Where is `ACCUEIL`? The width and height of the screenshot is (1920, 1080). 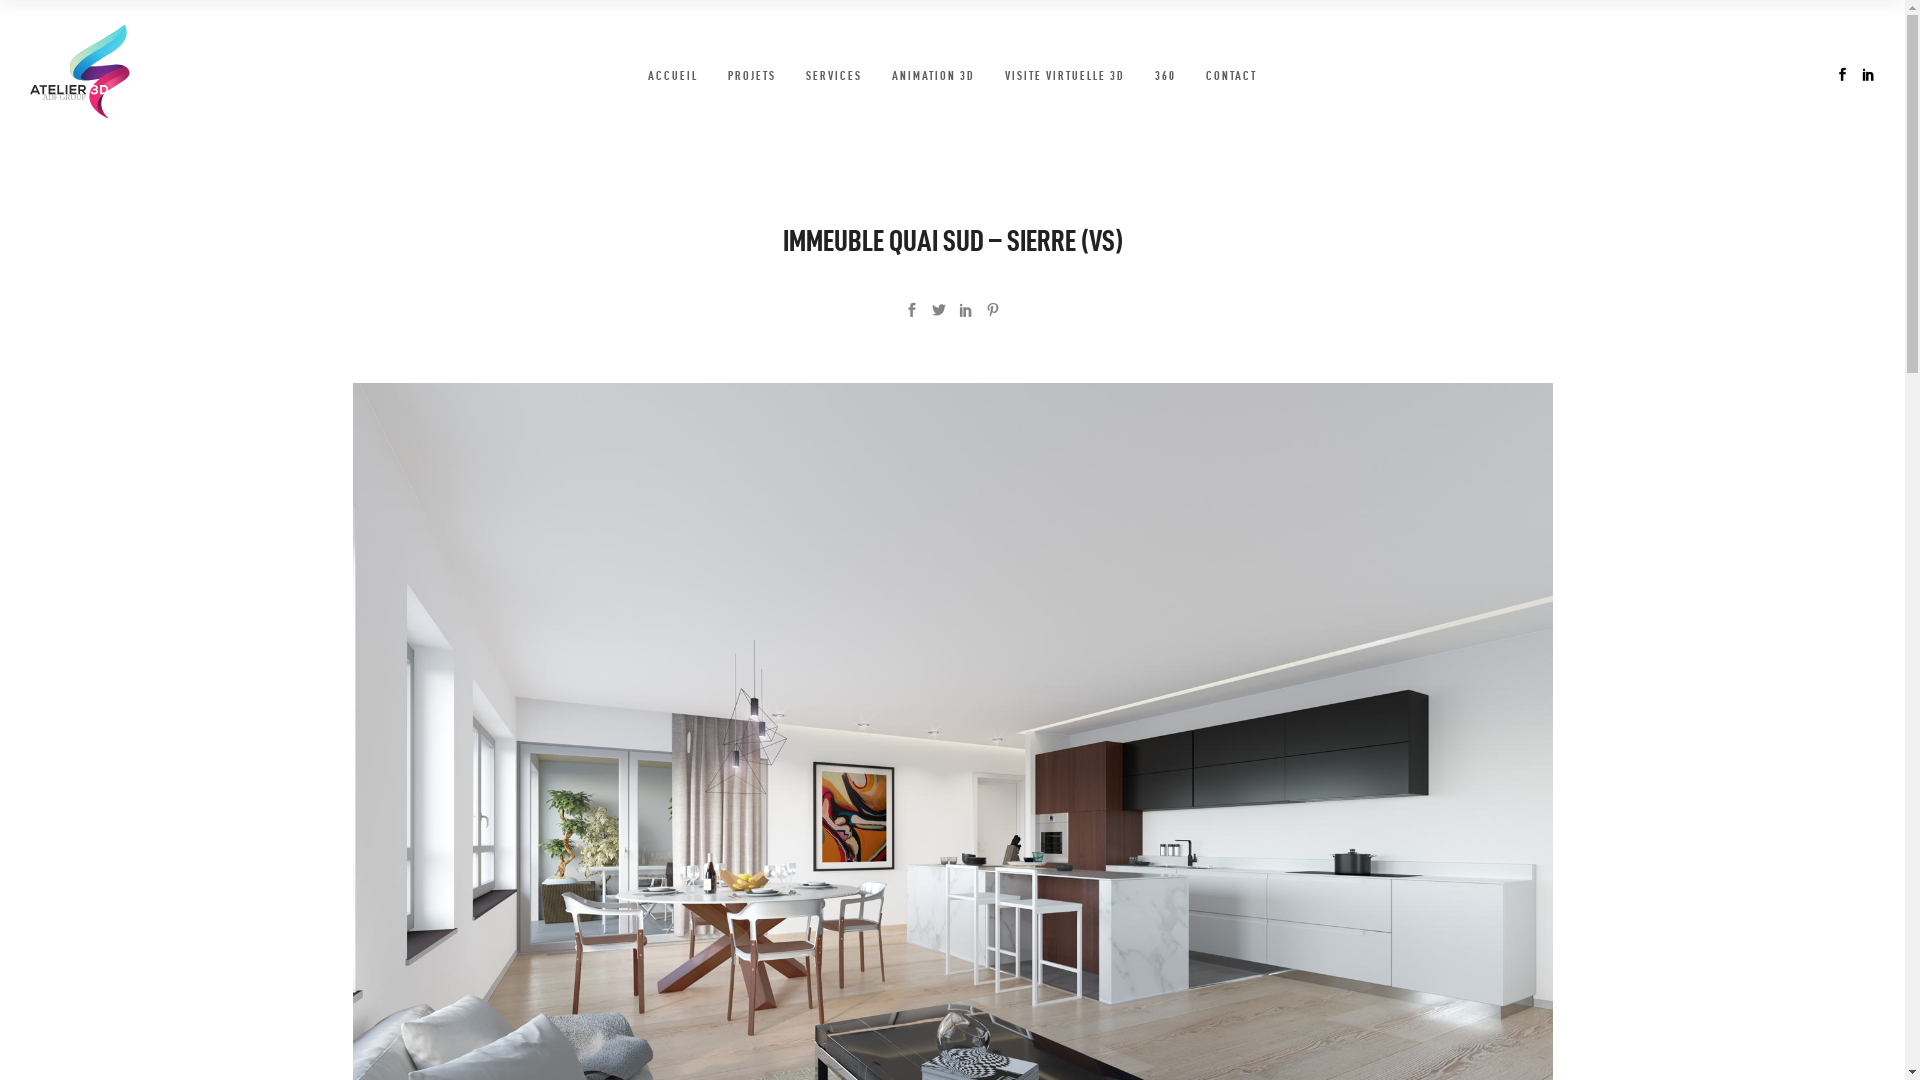
ACCUEIL is located at coordinates (673, 75).